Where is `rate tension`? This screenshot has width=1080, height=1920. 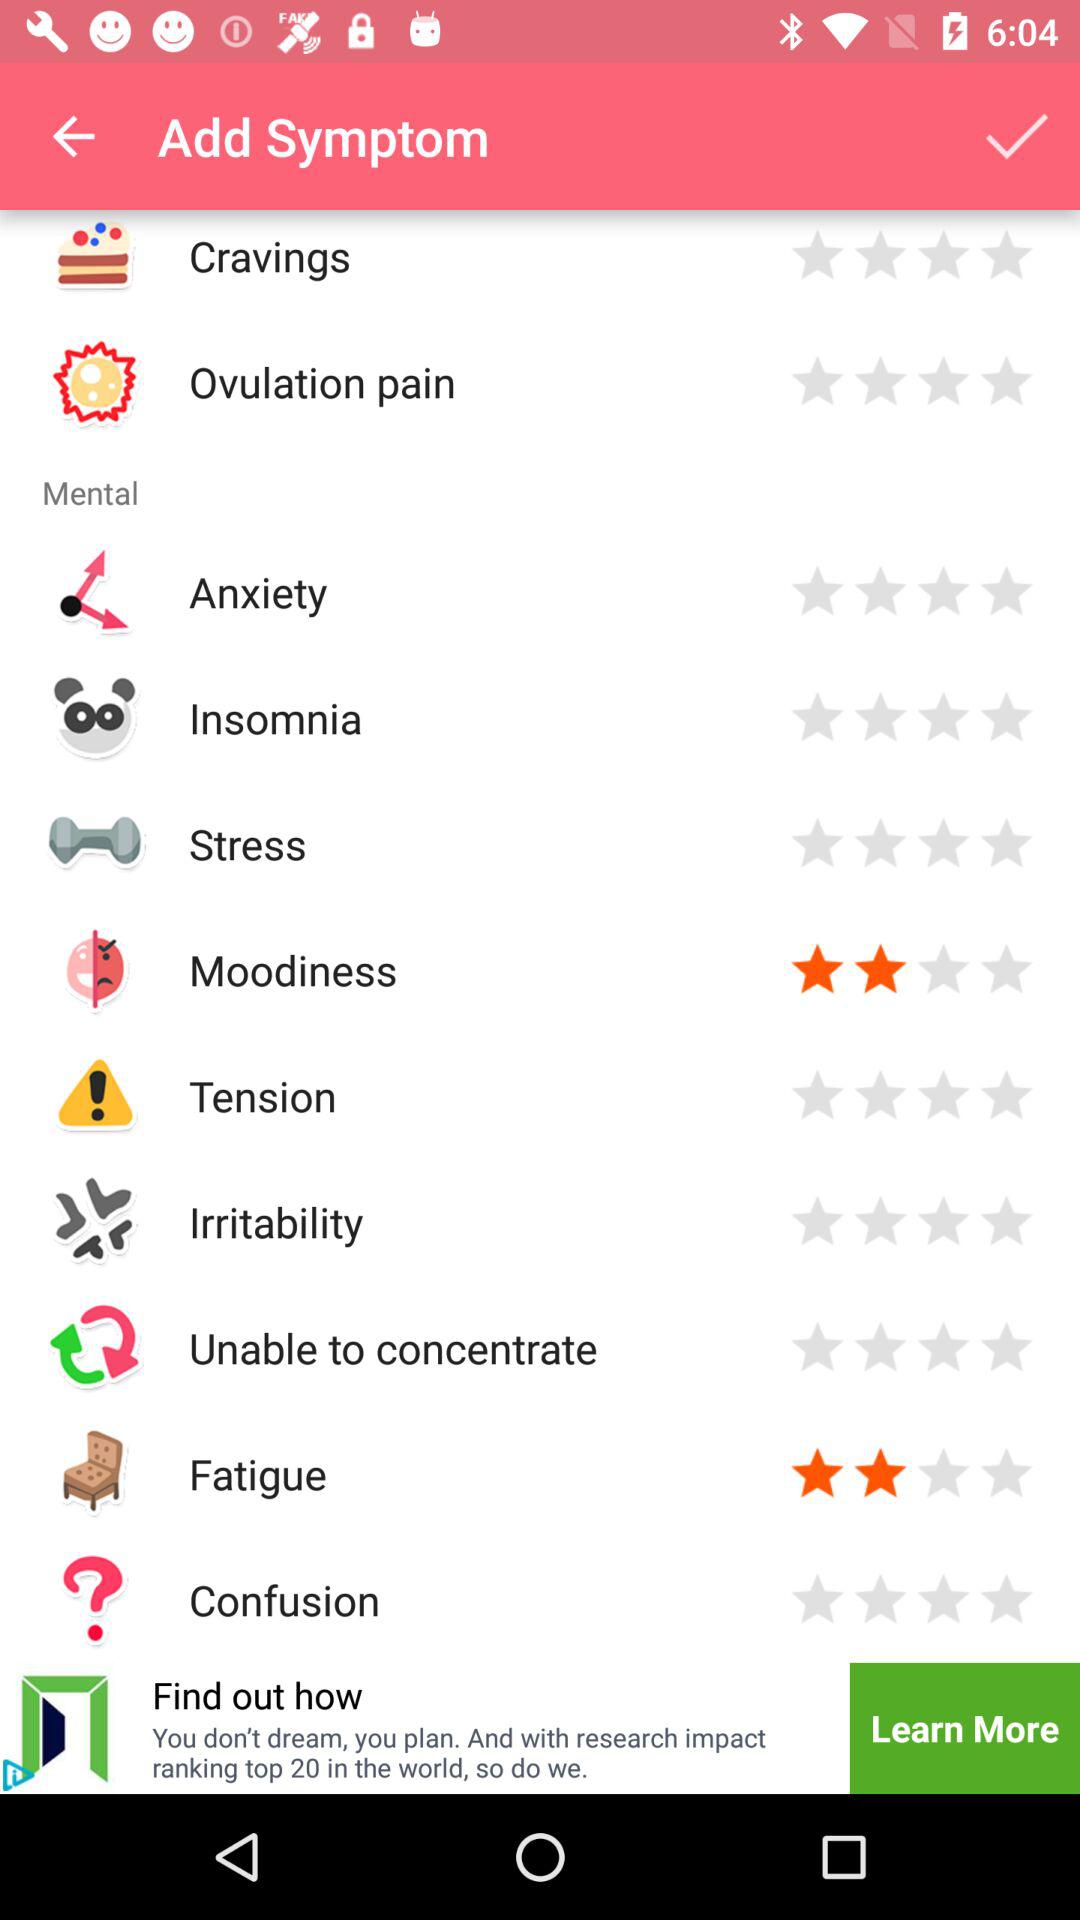 rate tension is located at coordinates (818, 1096).